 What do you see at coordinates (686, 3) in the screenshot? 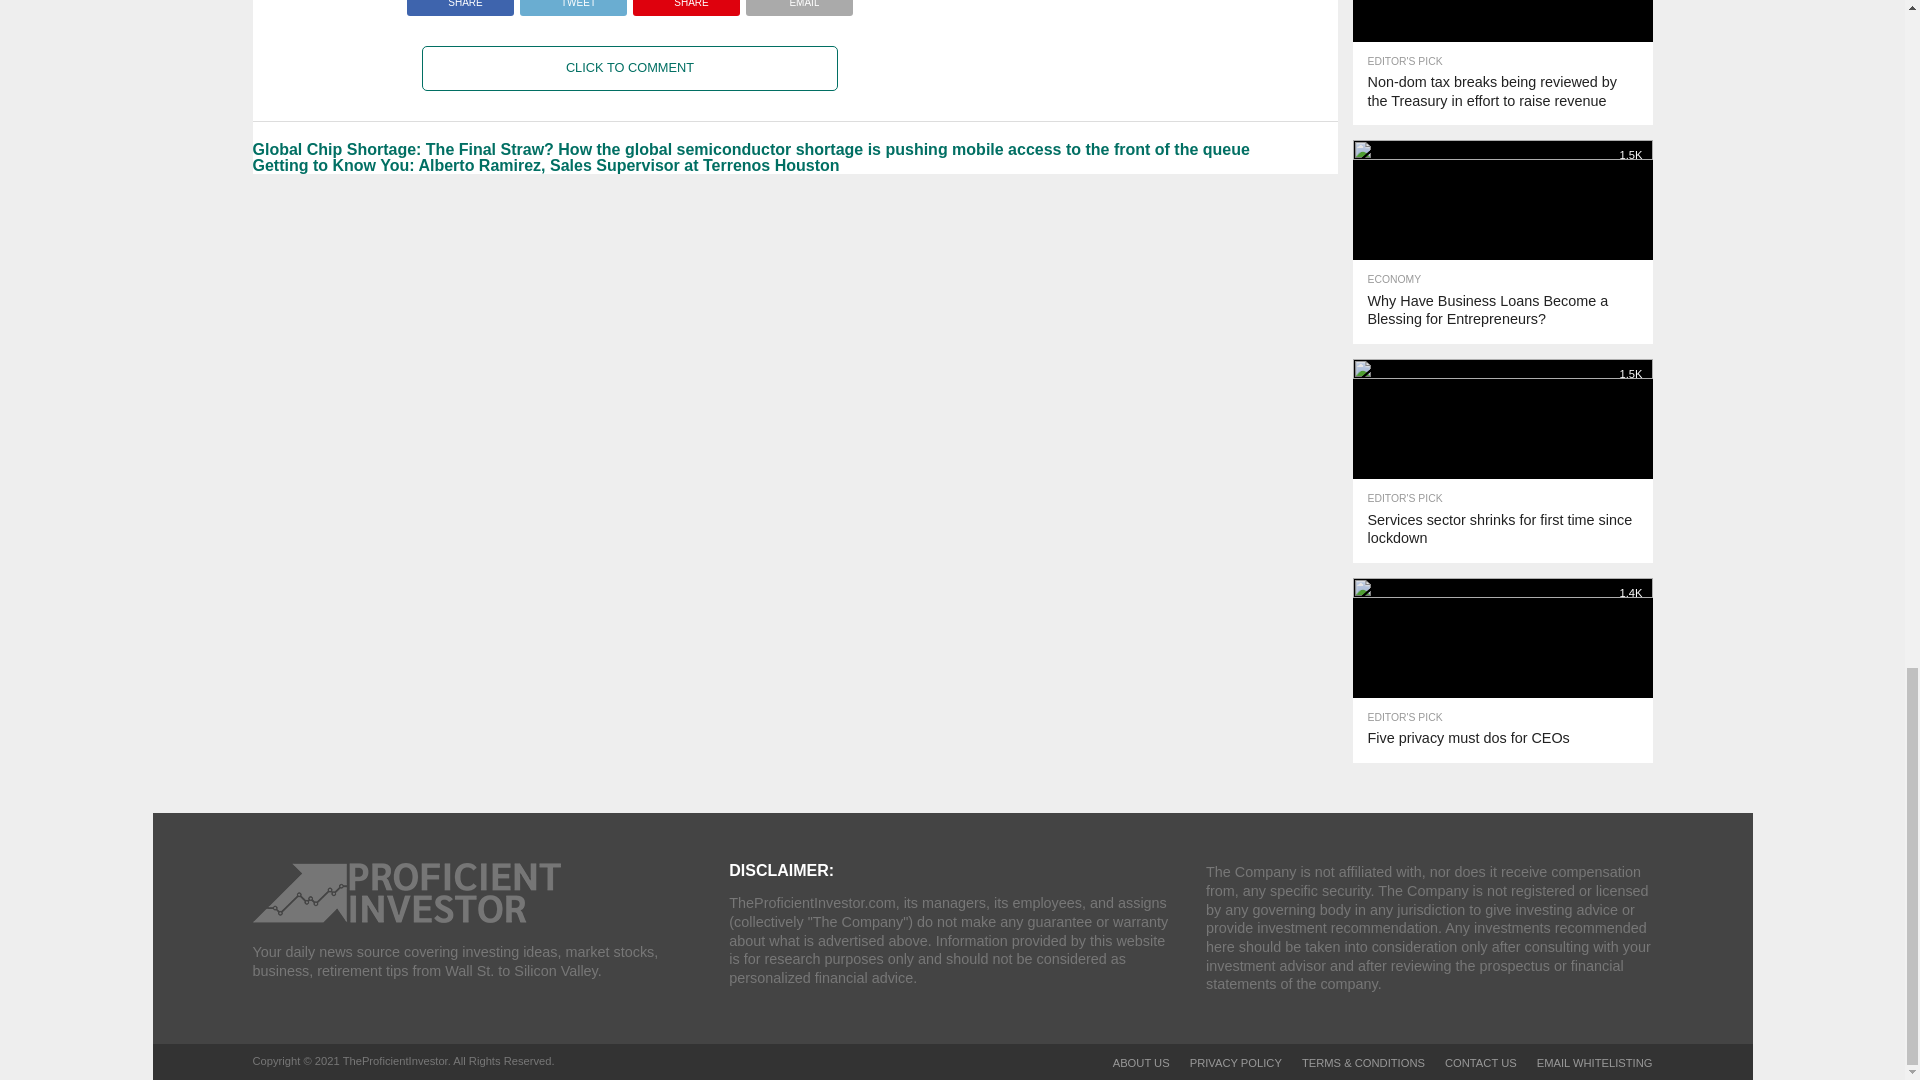
I see `SHARE` at bounding box center [686, 3].